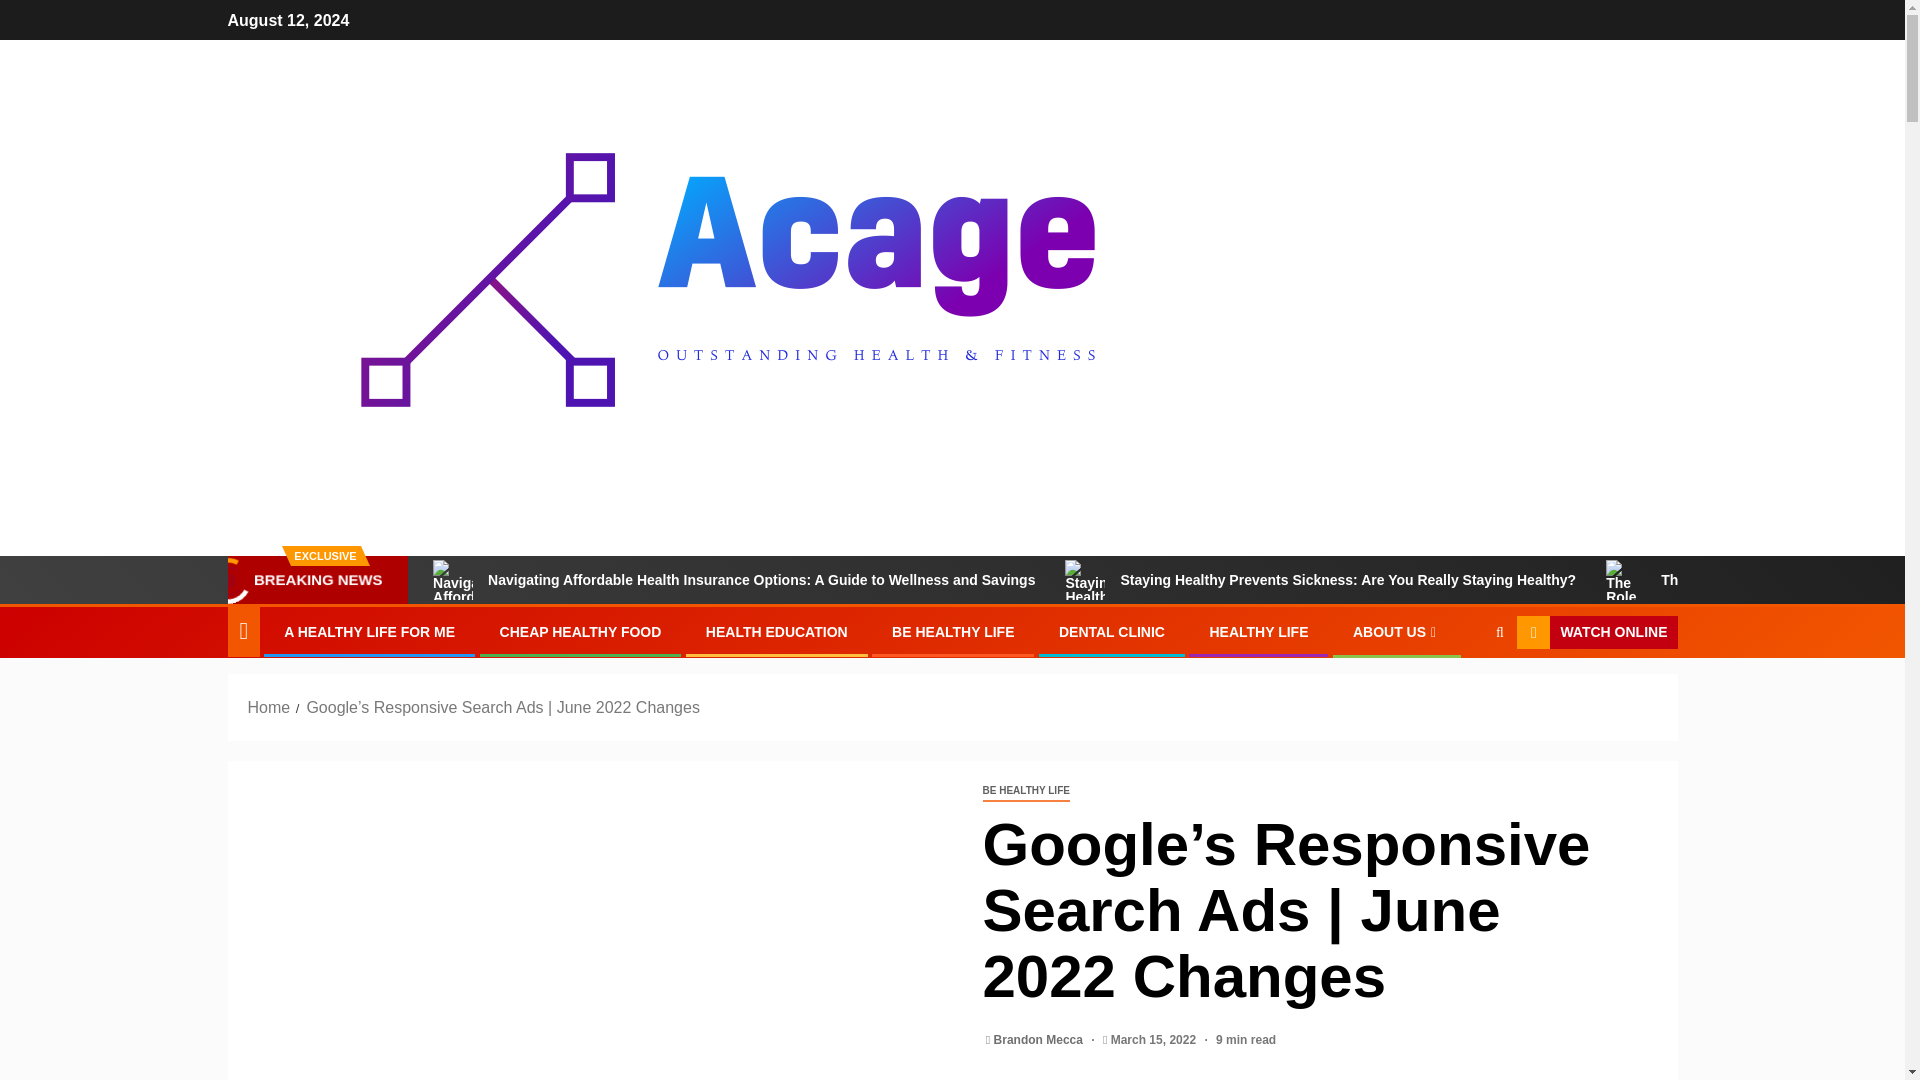 Image resolution: width=1920 pixels, height=1080 pixels. Describe the element at coordinates (1397, 632) in the screenshot. I see `ABOUT US` at that location.